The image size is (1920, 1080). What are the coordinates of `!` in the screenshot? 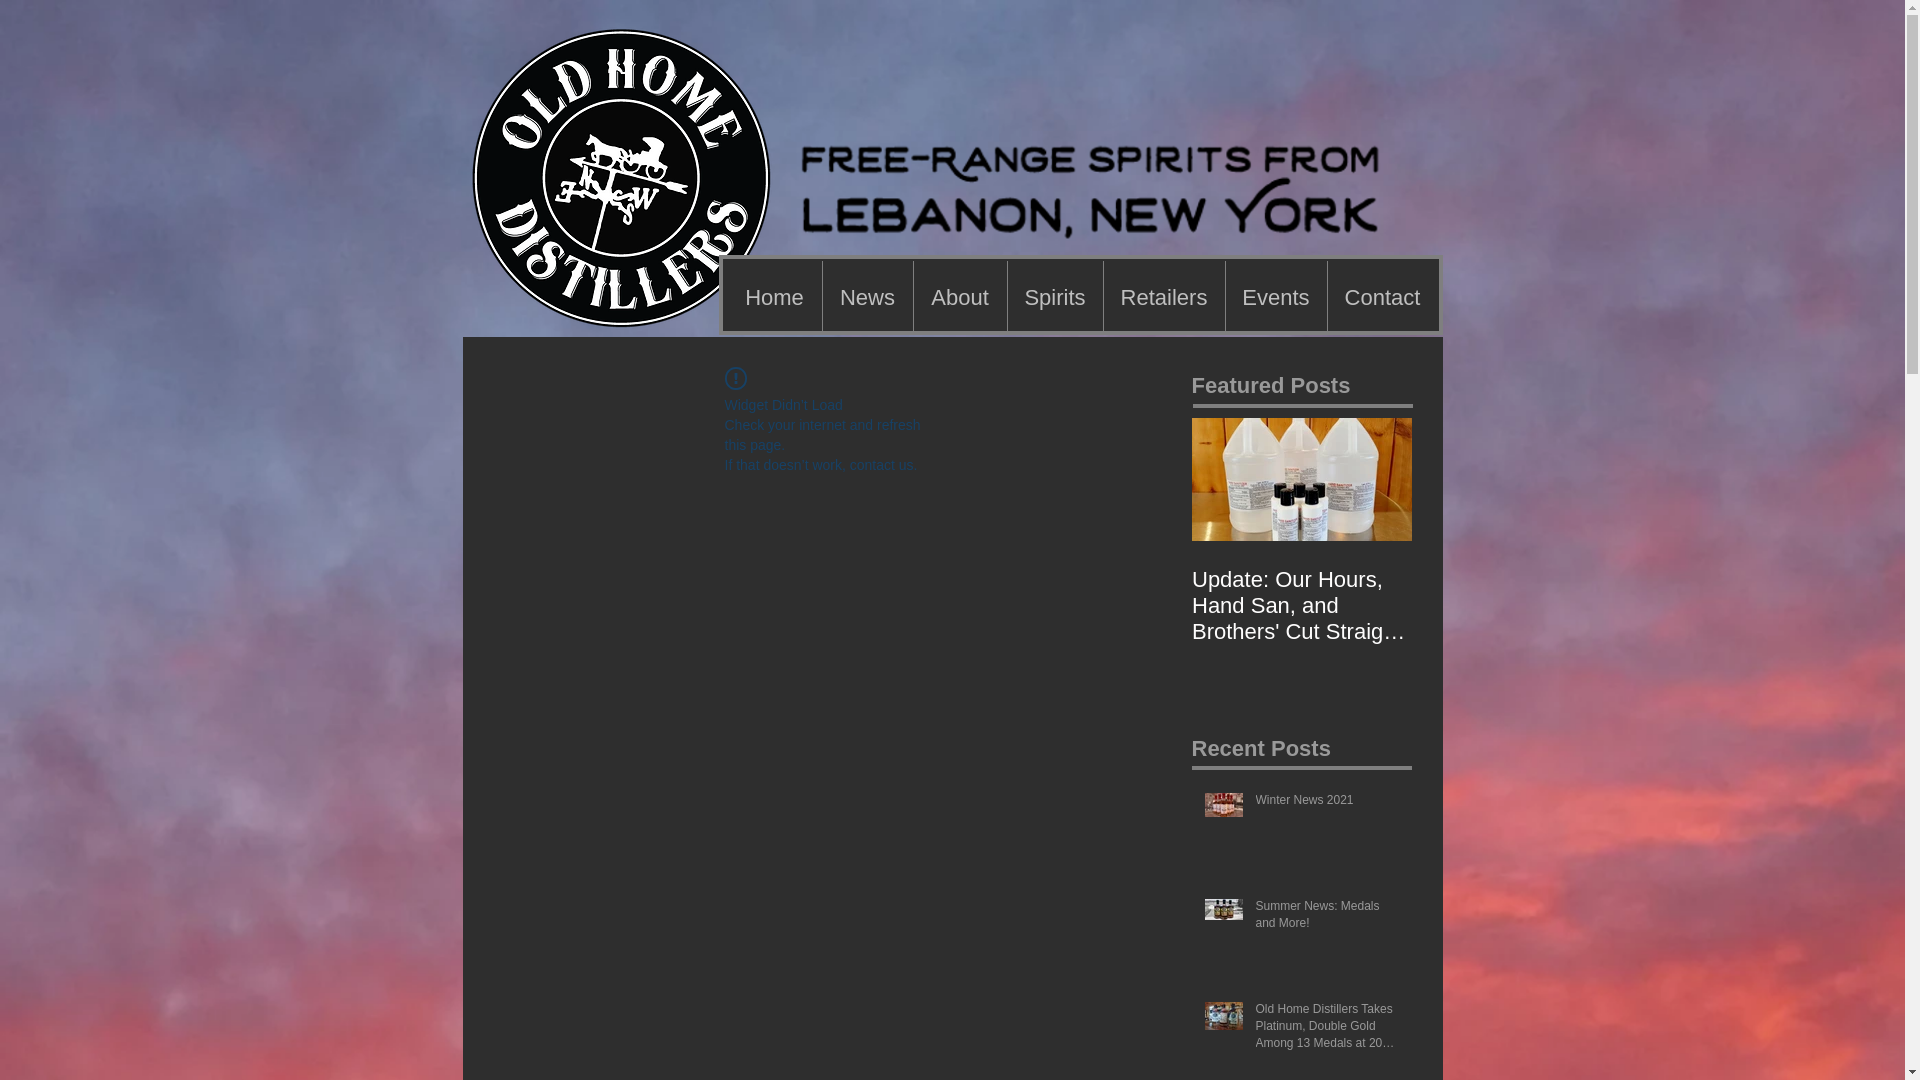 It's located at (734, 378).